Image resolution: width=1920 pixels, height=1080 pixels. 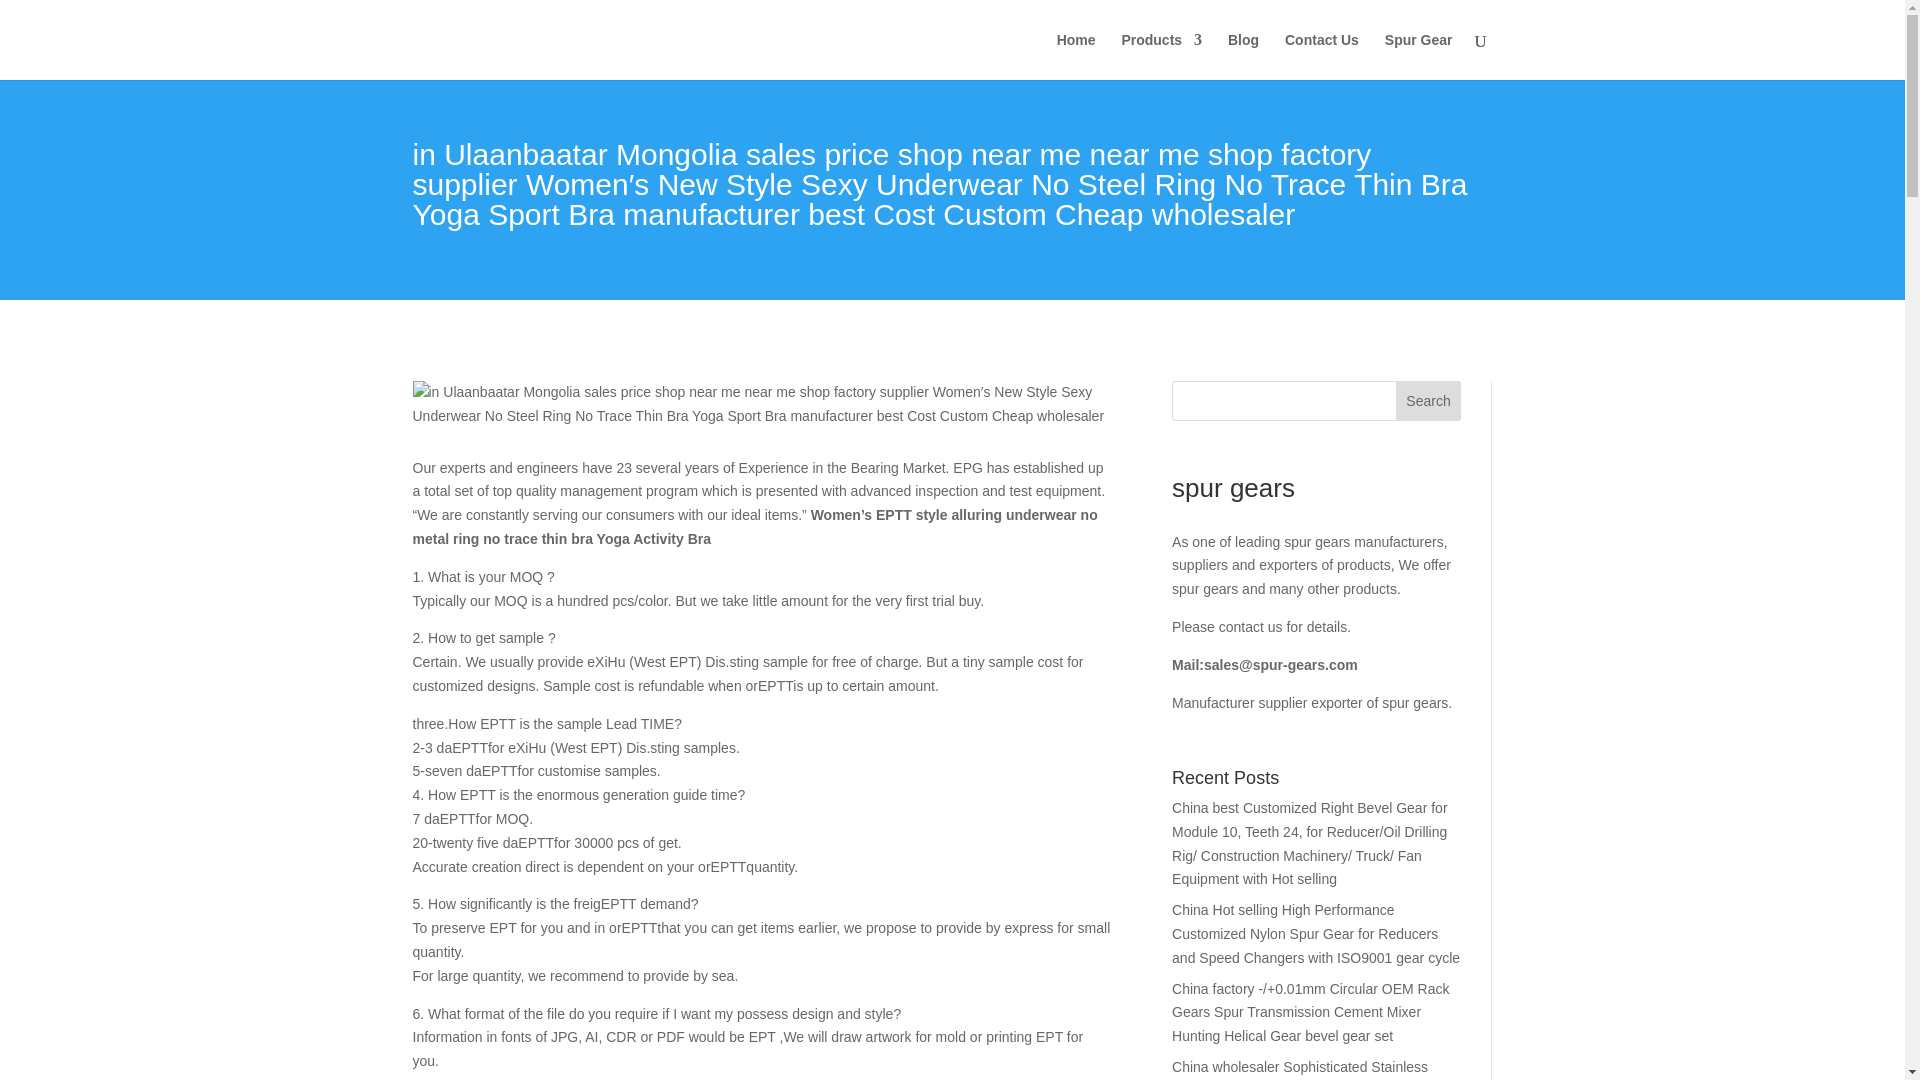 I want to click on Spur Gear, so click(x=1418, y=56).